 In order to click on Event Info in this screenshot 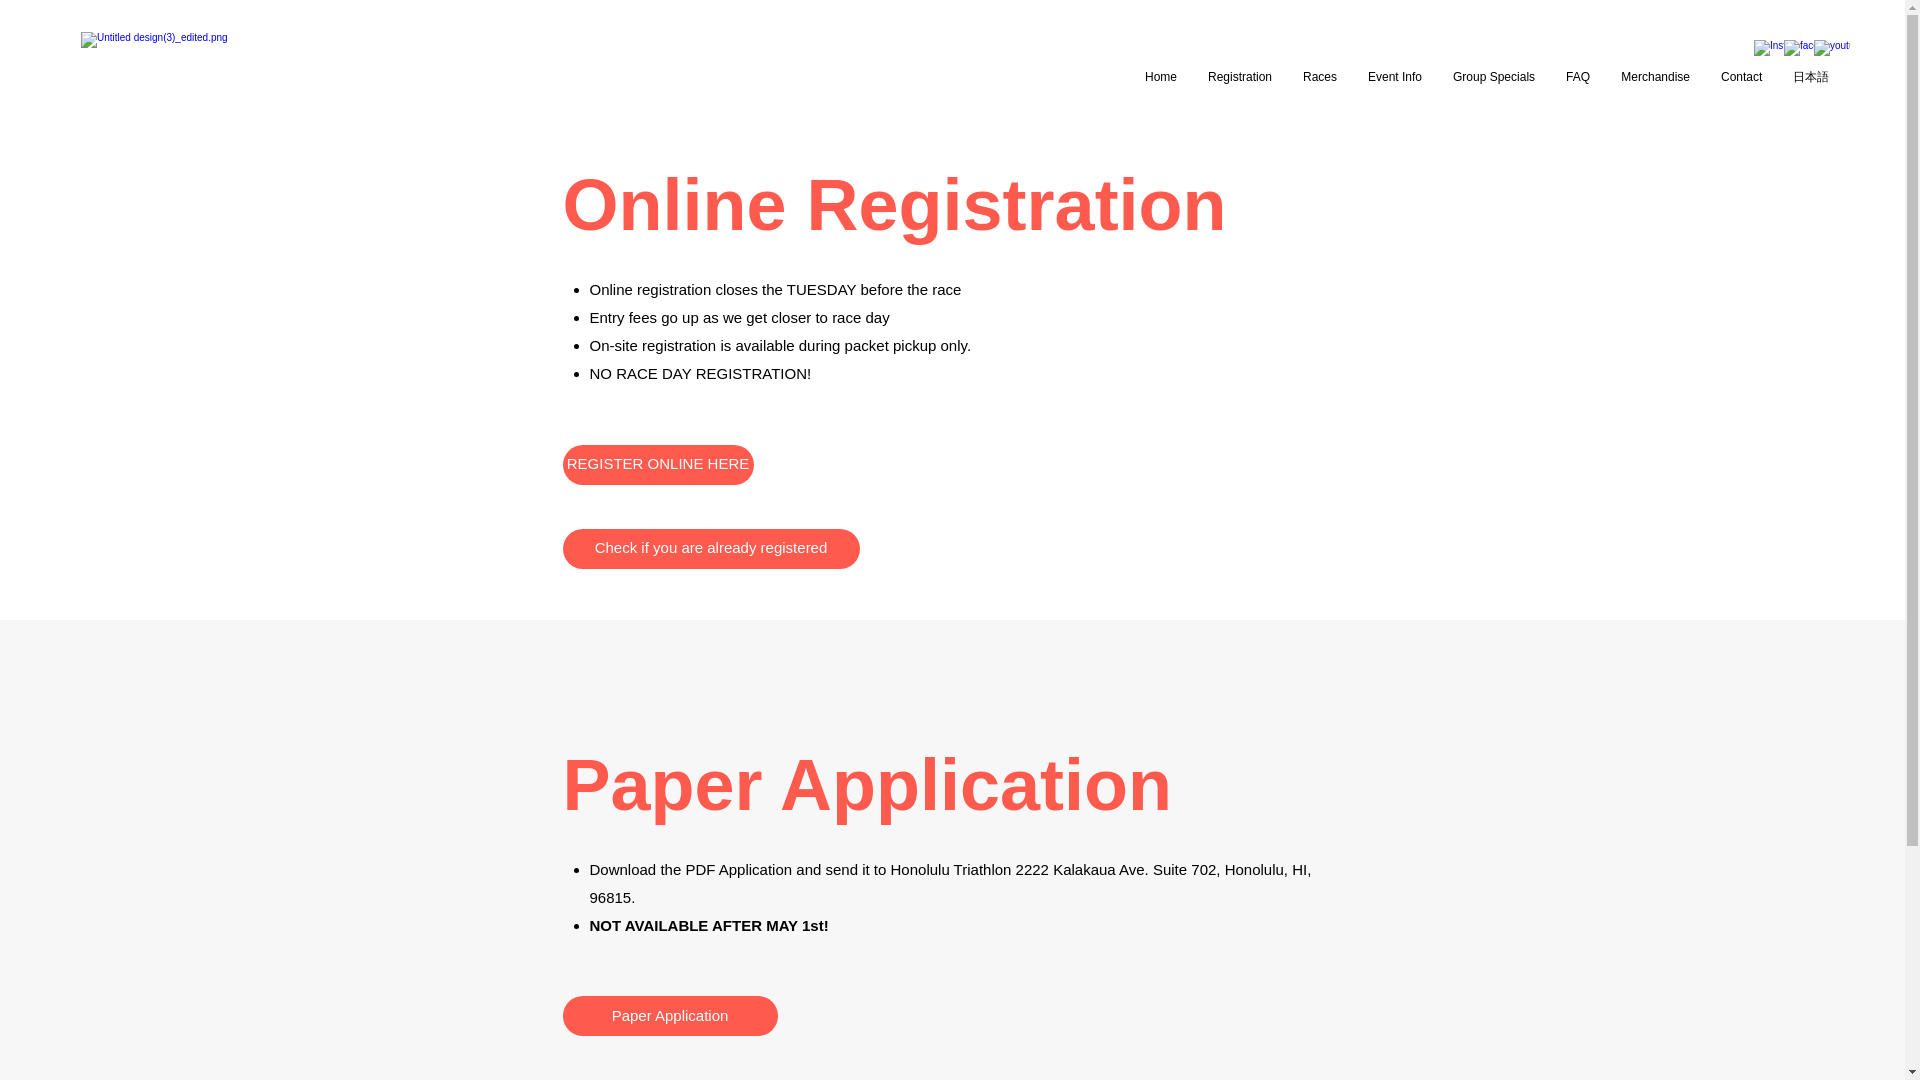, I will do `click(1394, 76)`.